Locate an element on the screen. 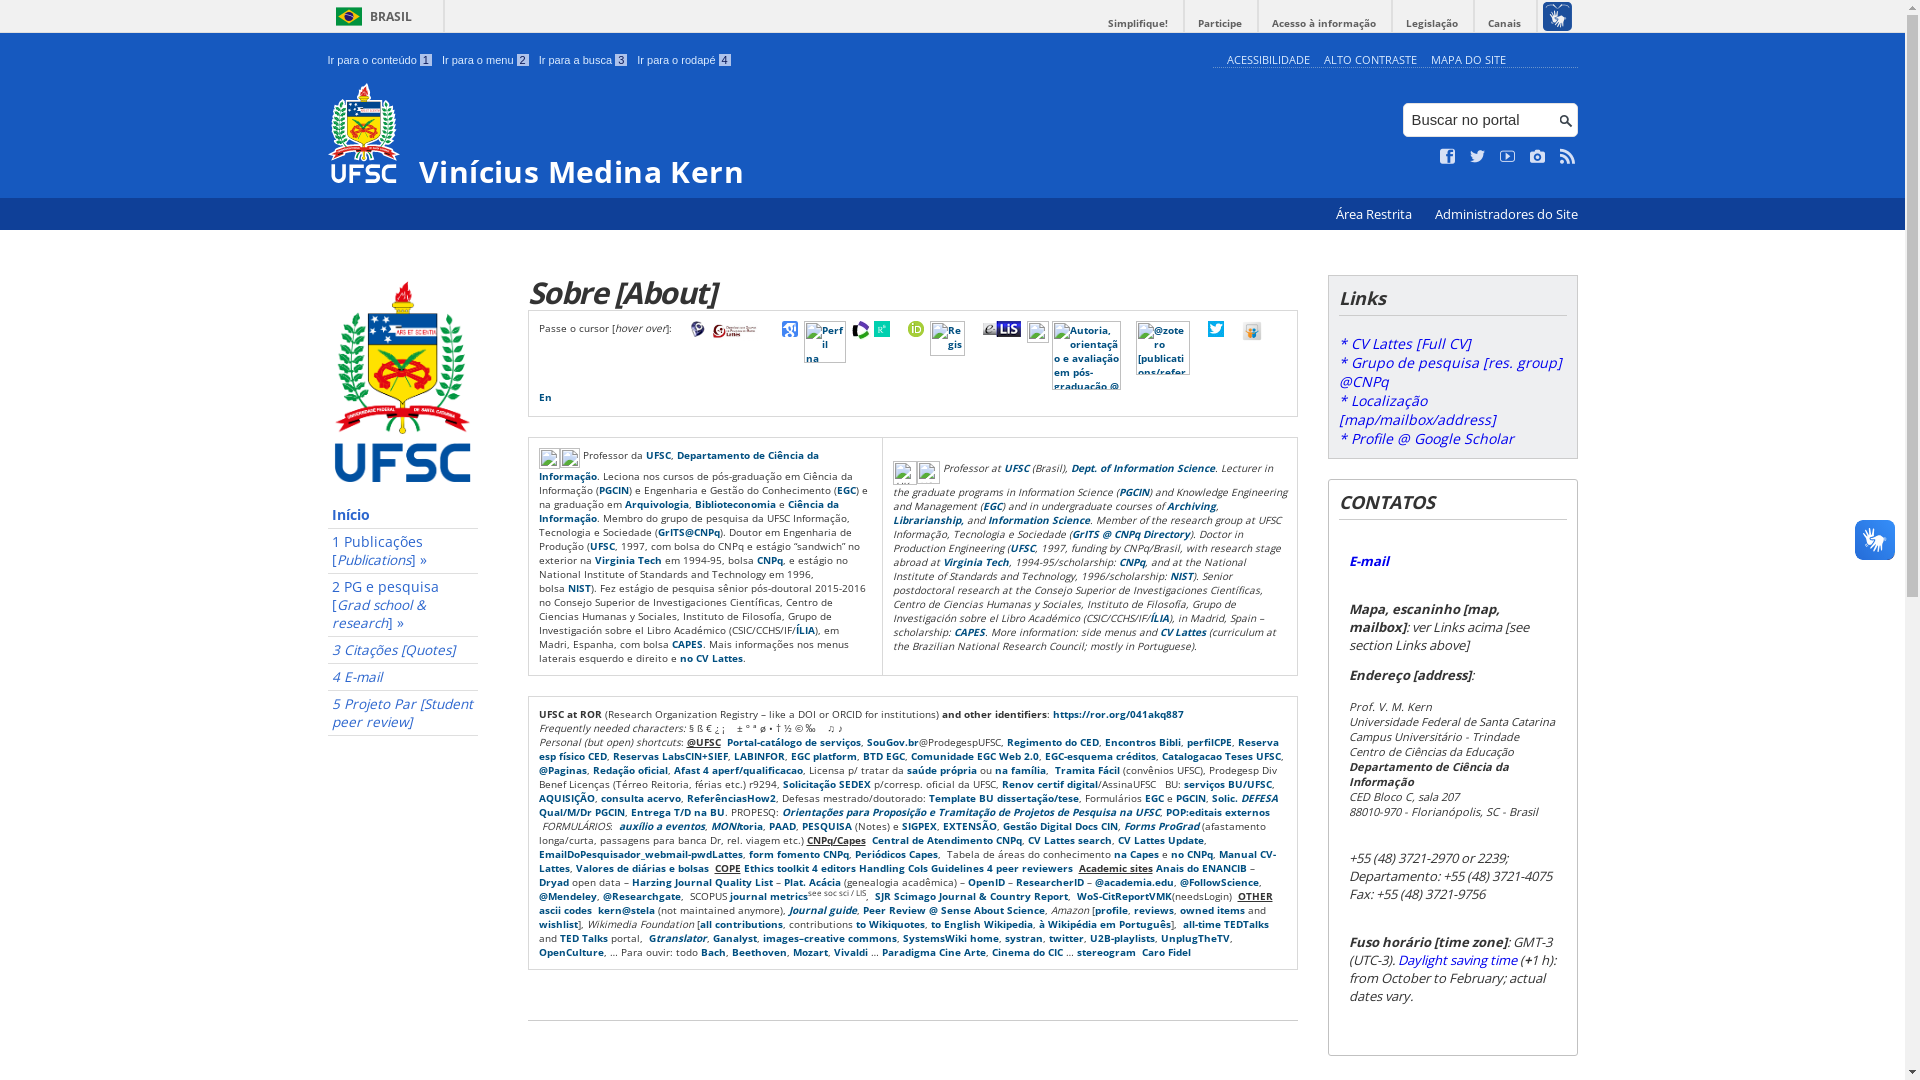 The image size is (1920, 1080). Manual CV-Lattes is located at coordinates (906, 861).